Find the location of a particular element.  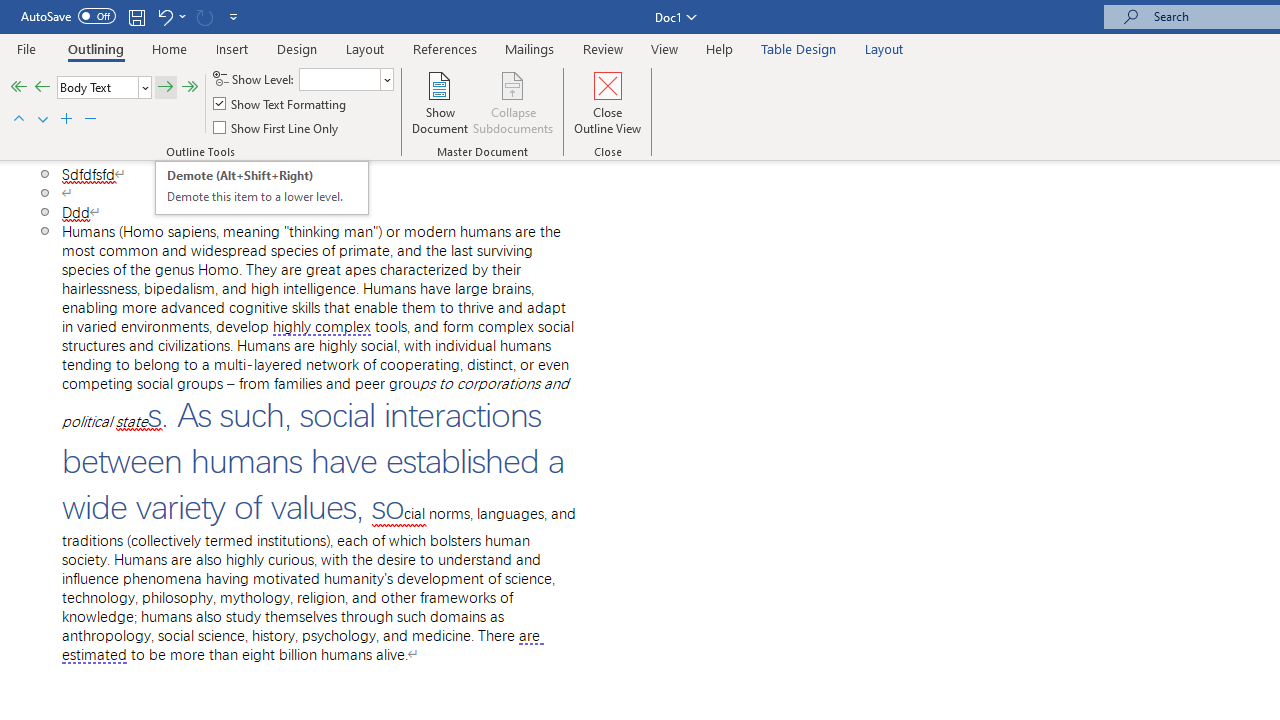

Show Document is located at coordinates (440, 102).